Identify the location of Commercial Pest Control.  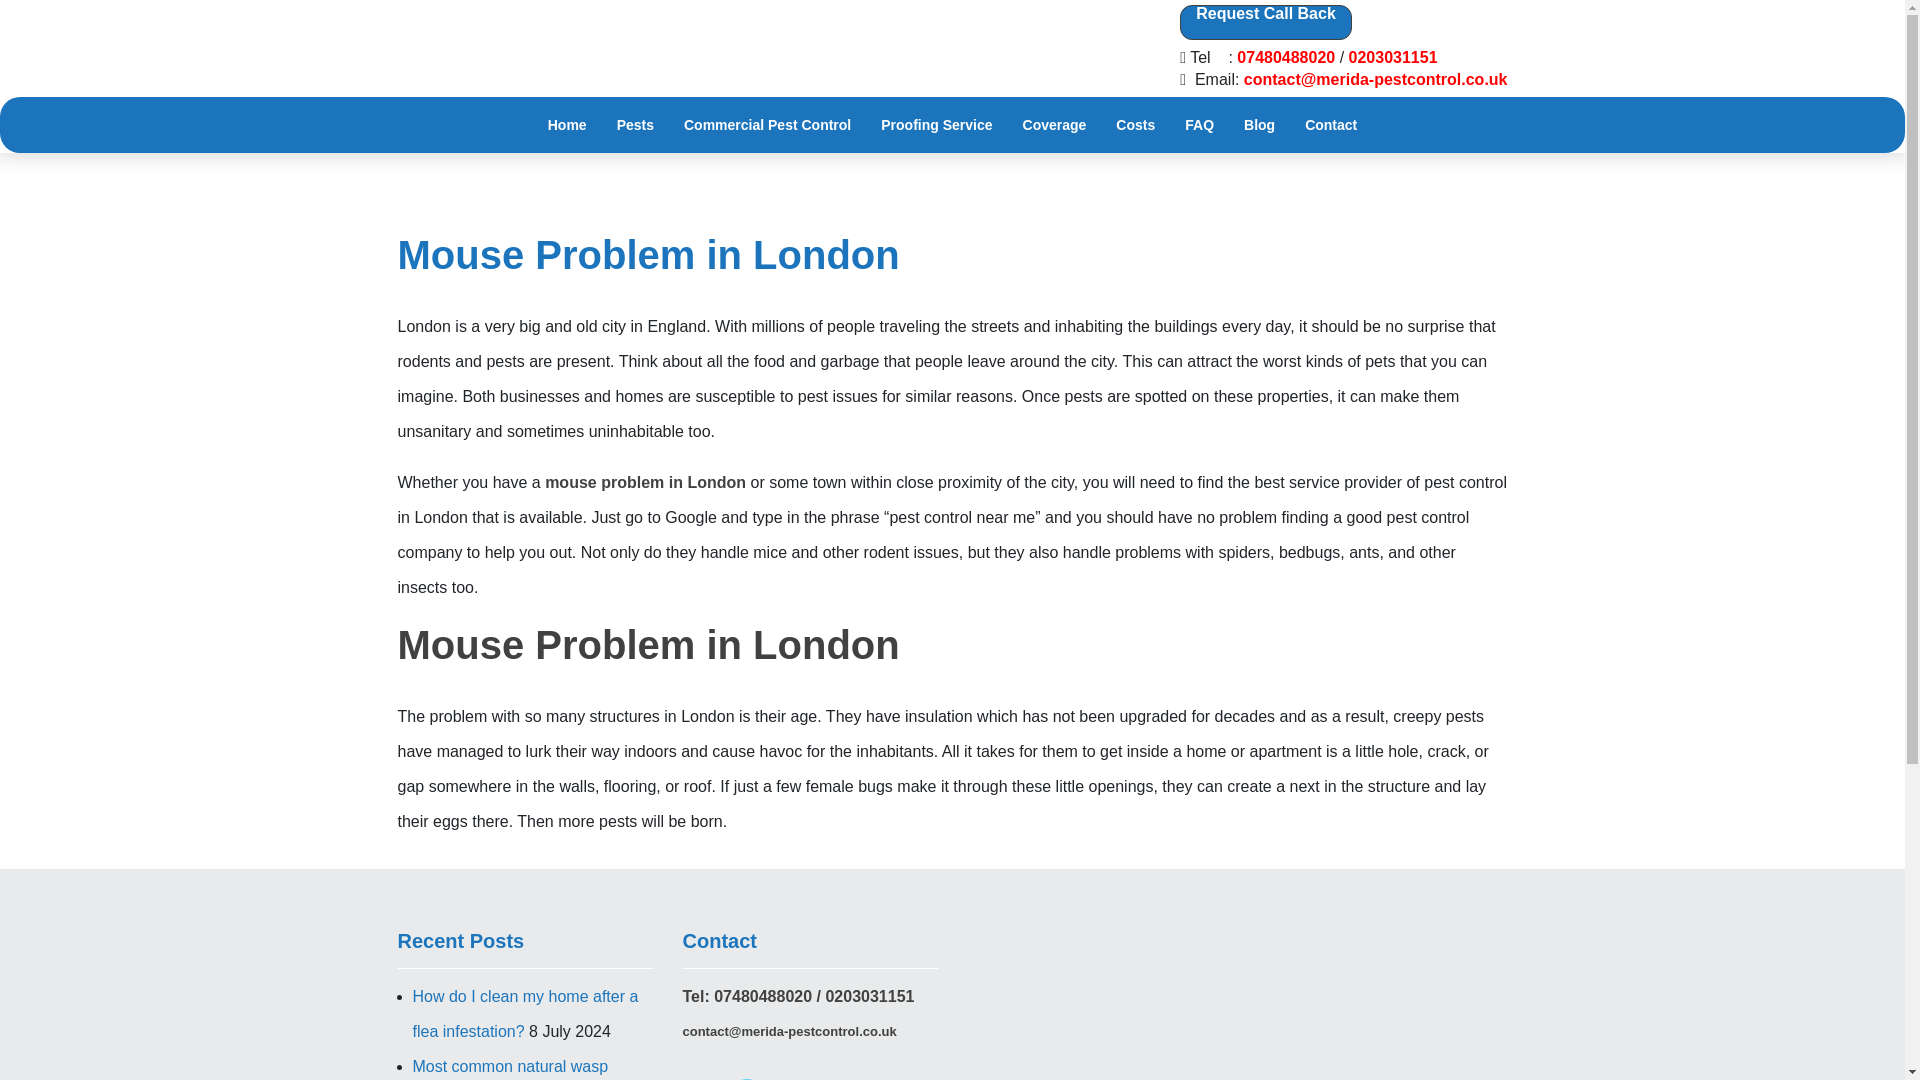
(766, 124).